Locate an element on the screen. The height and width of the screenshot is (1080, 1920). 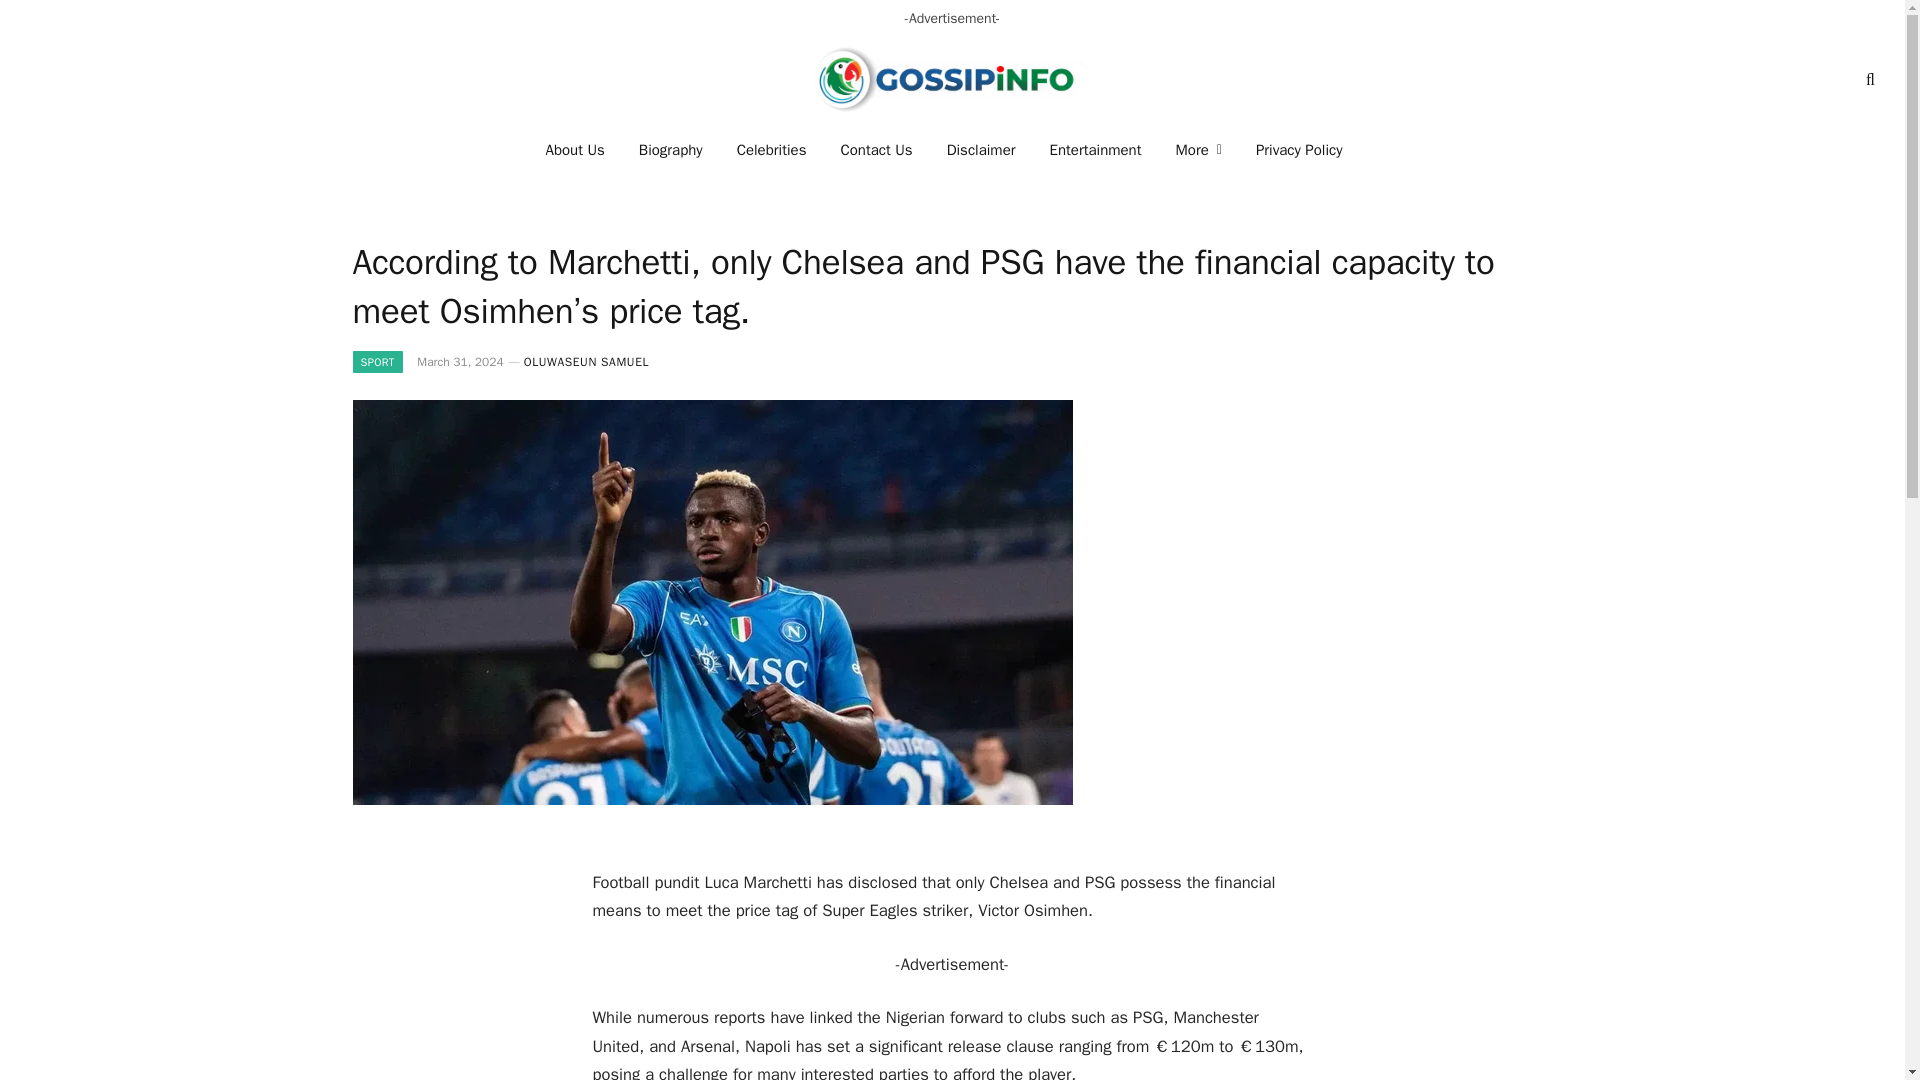
About Us is located at coordinates (576, 150).